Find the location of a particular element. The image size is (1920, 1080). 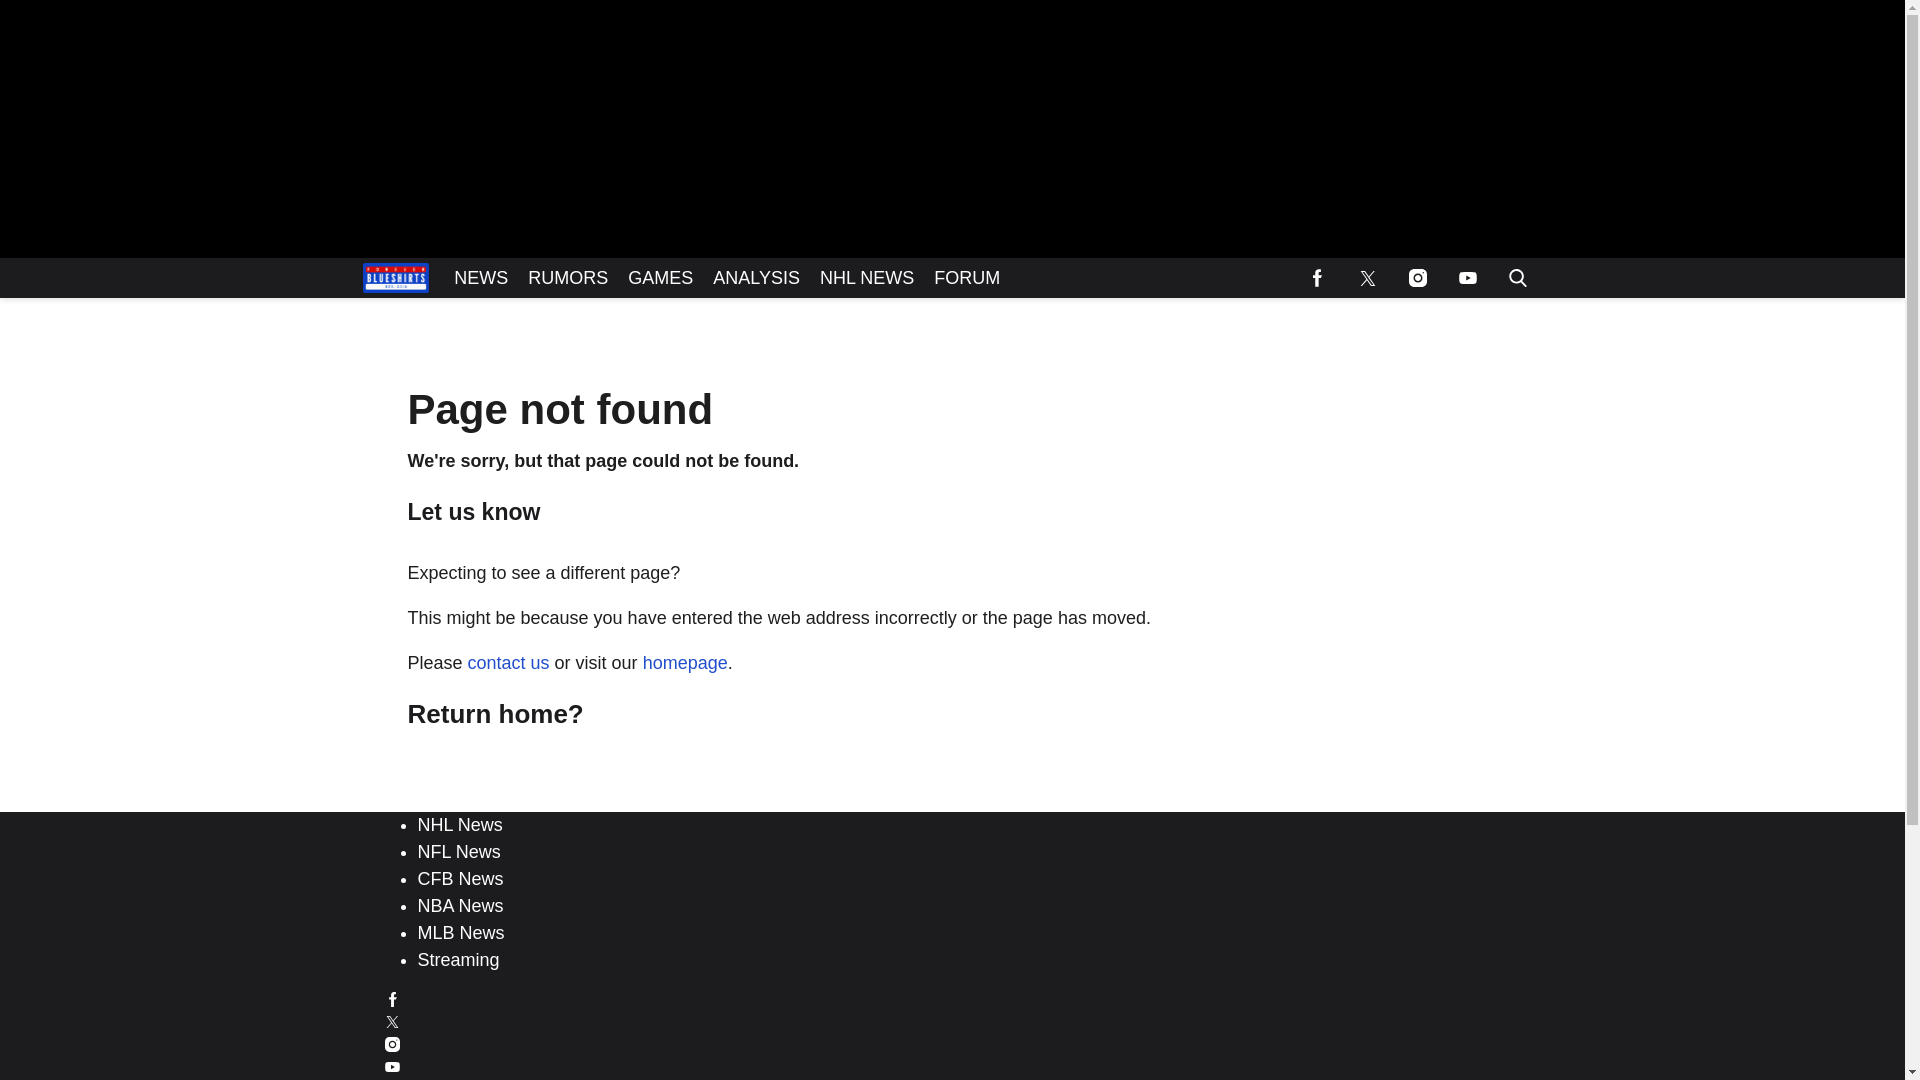

contact us is located at coordinates (508, 662).